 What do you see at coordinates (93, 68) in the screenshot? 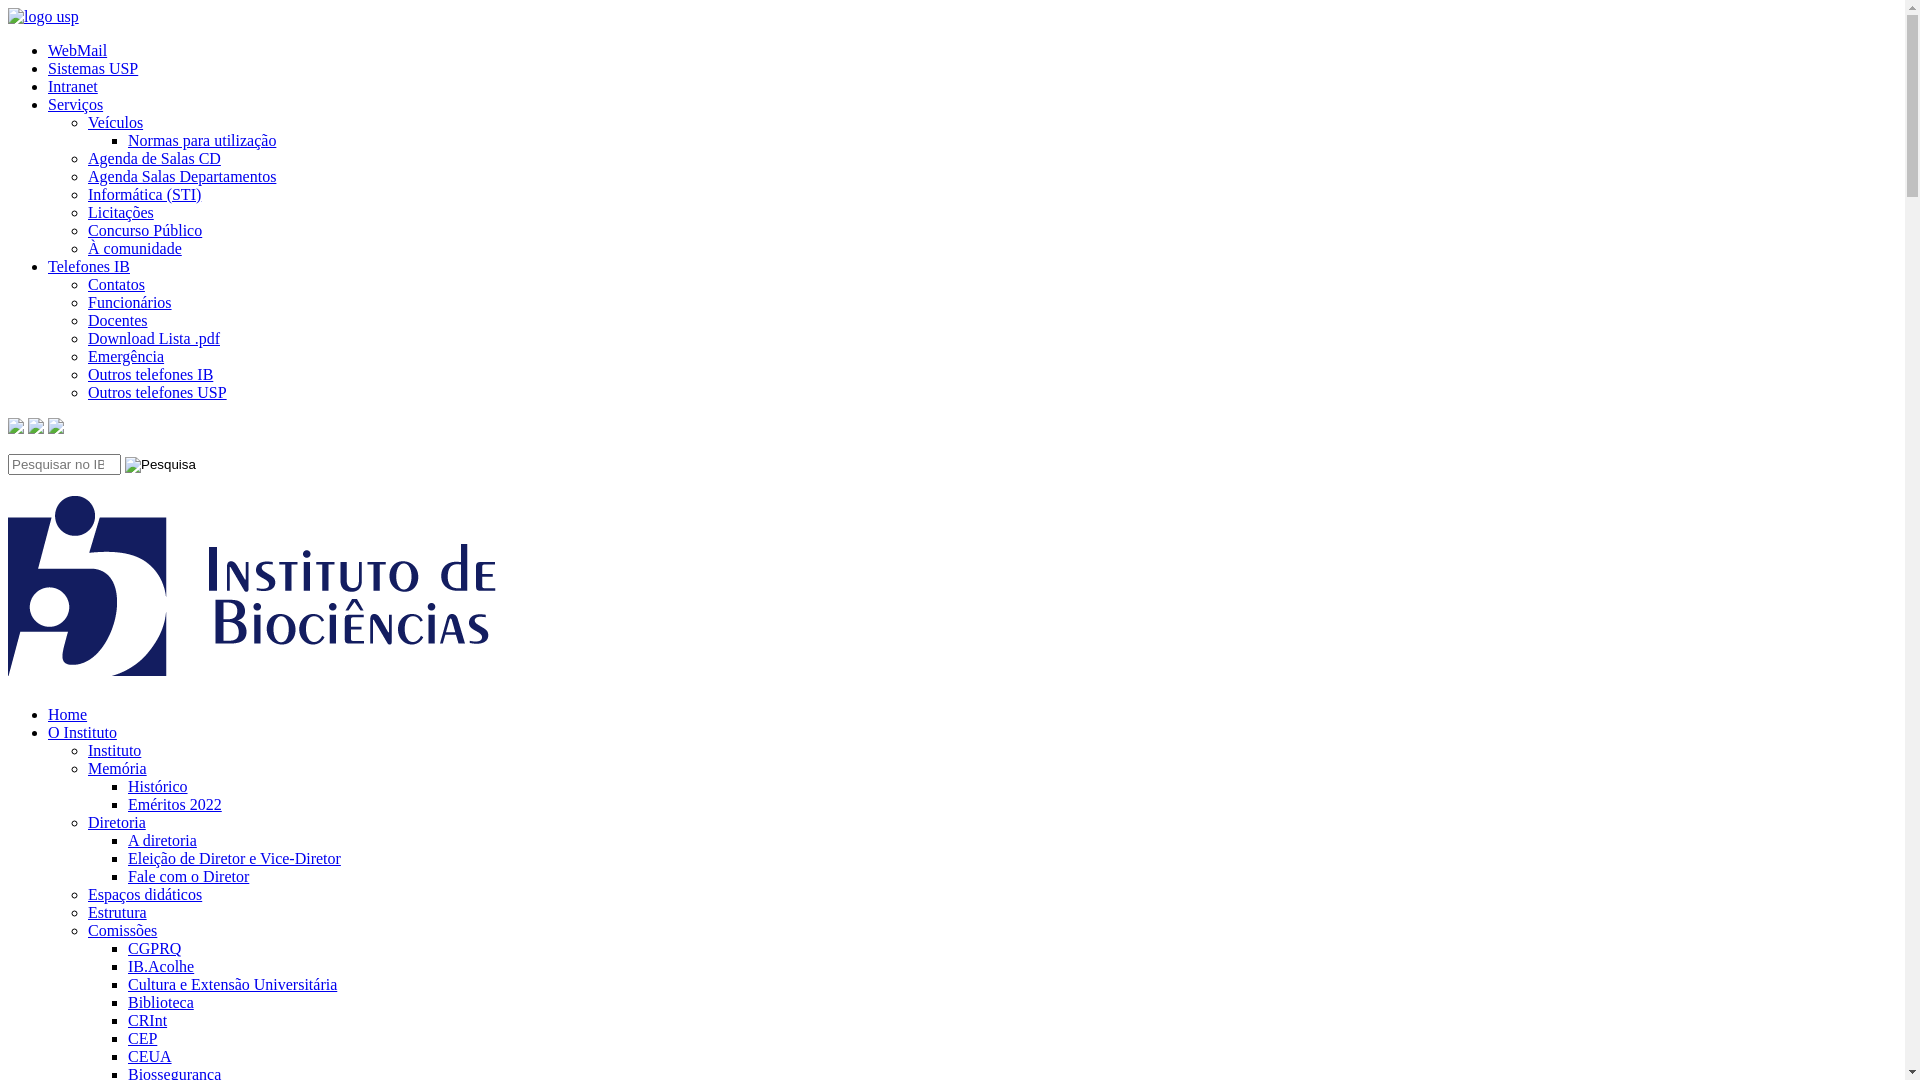
I see `Sistemas USP` at bounding box center [93, 68].